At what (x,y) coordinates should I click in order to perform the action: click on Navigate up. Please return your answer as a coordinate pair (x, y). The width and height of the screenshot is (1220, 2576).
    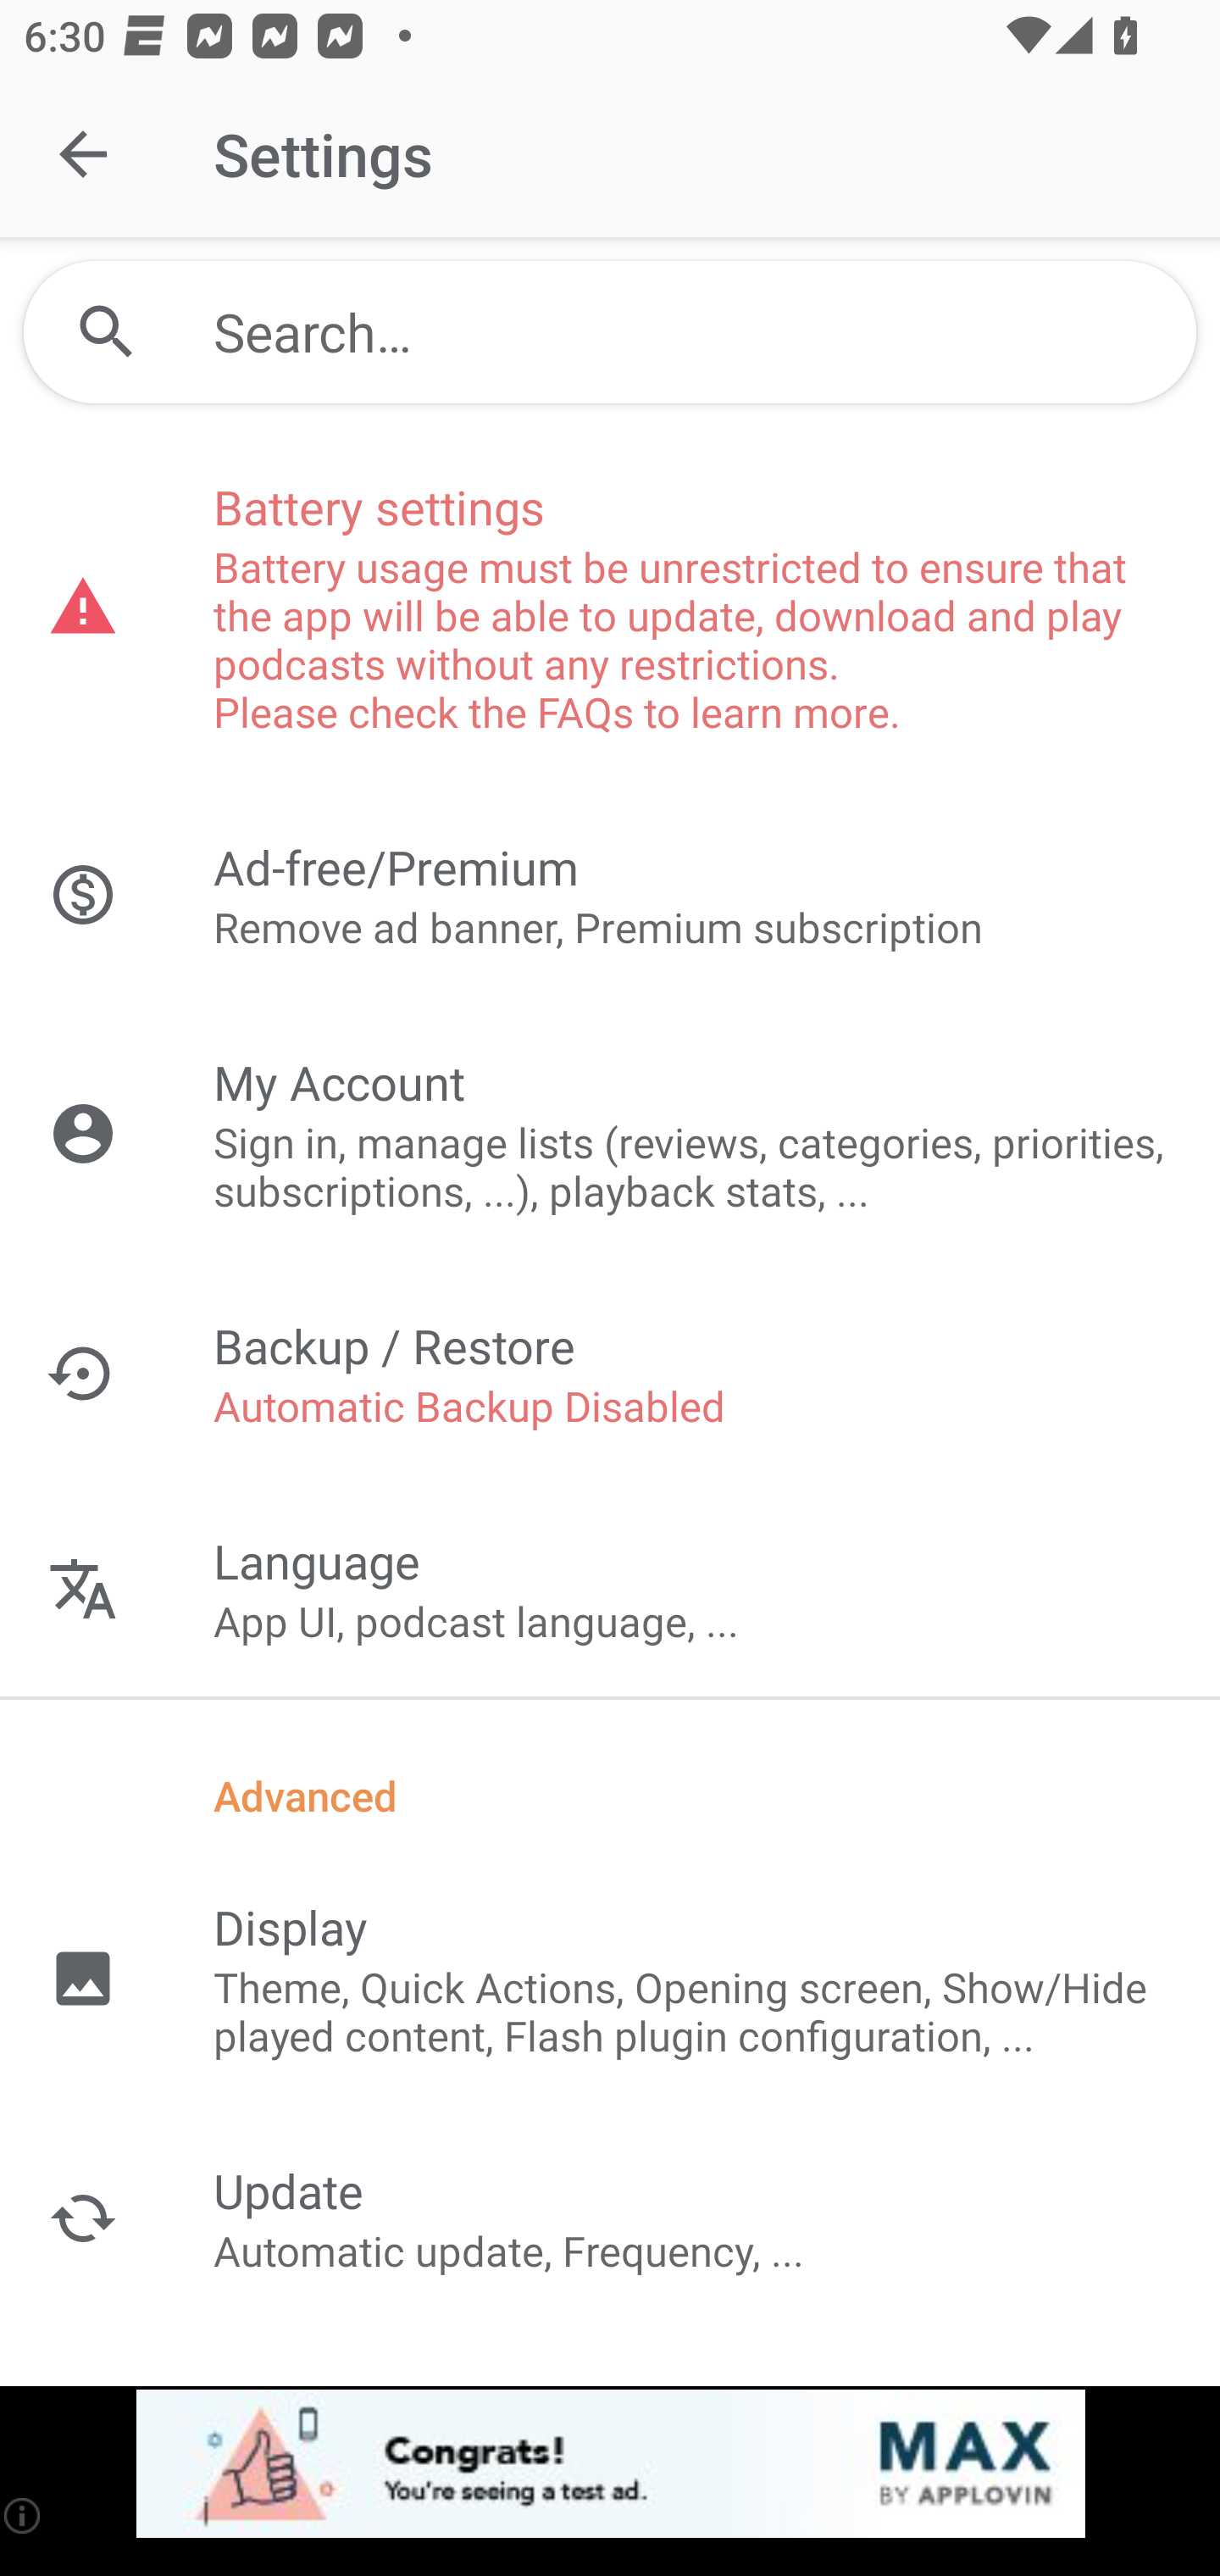
    Looking at the image, I should click on (83, 154).